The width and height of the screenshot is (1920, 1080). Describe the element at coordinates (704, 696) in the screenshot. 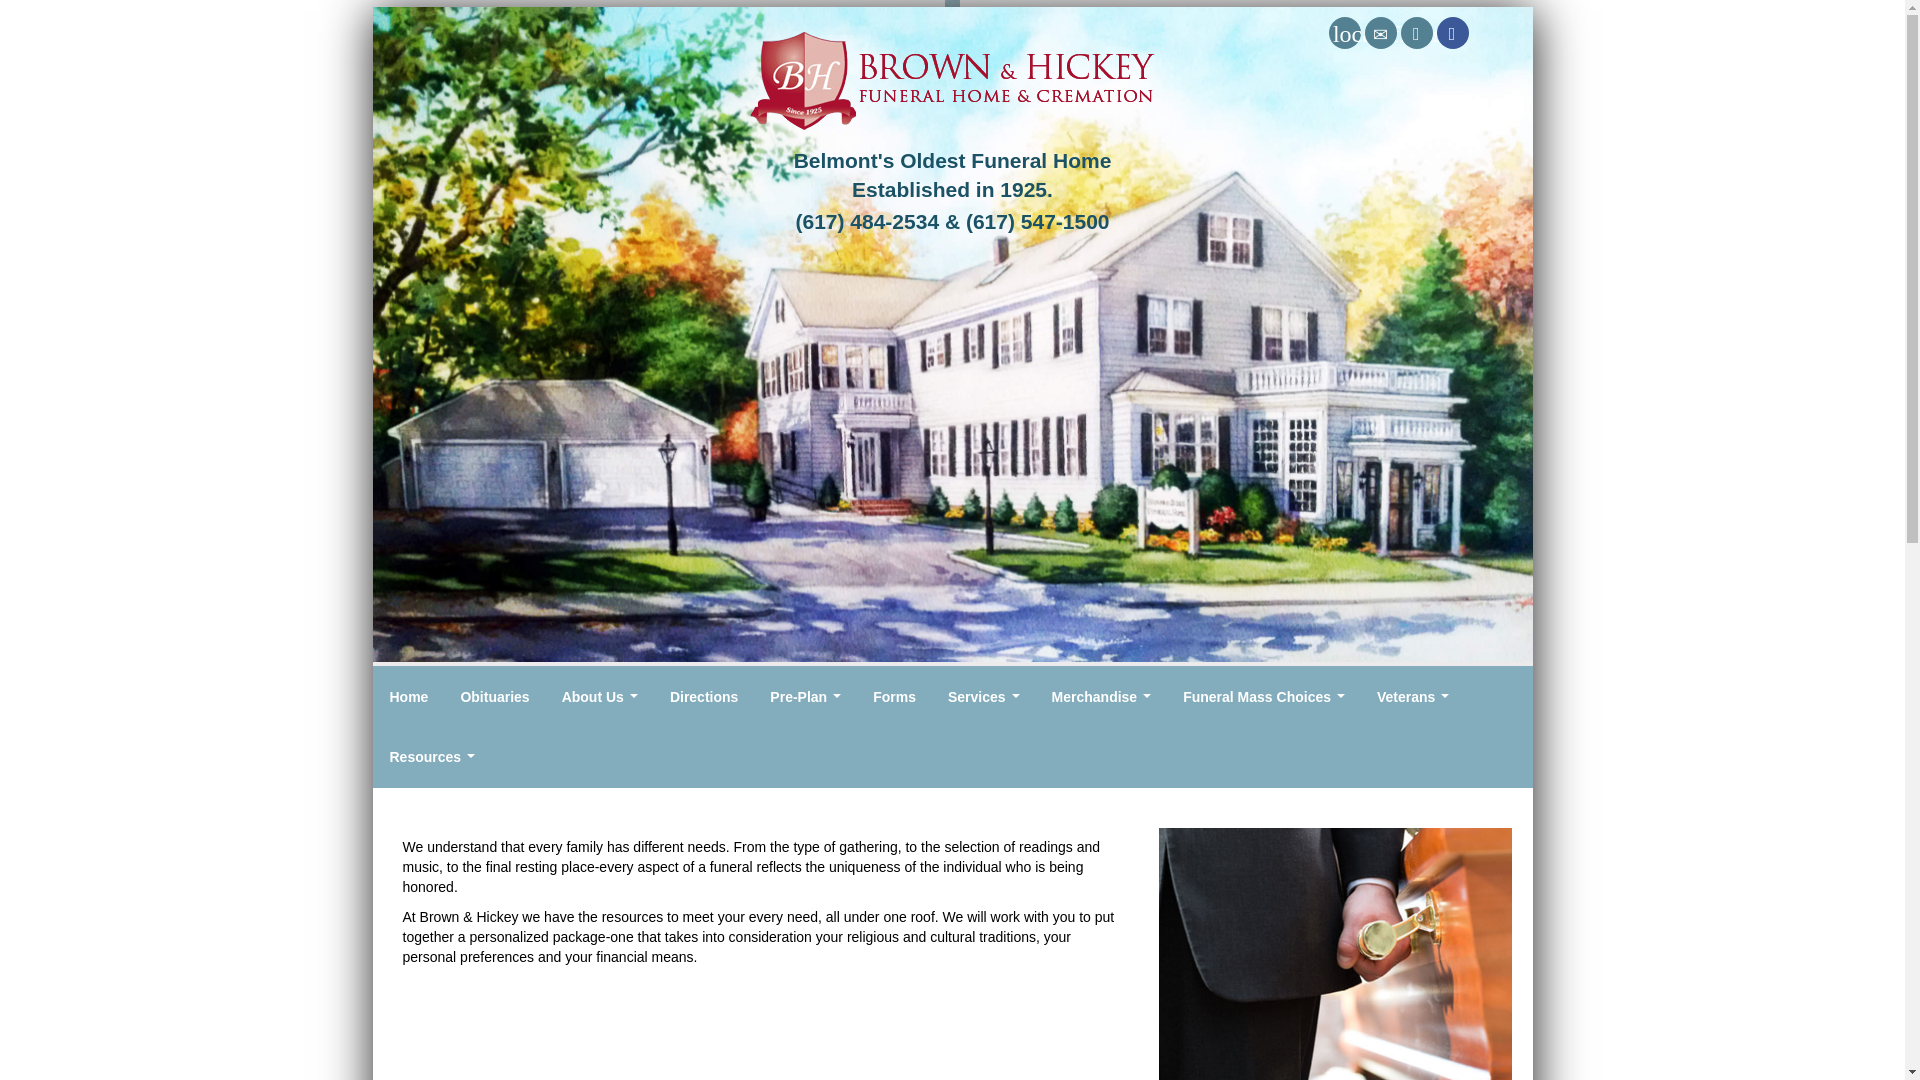

I see `Directions` at that location.